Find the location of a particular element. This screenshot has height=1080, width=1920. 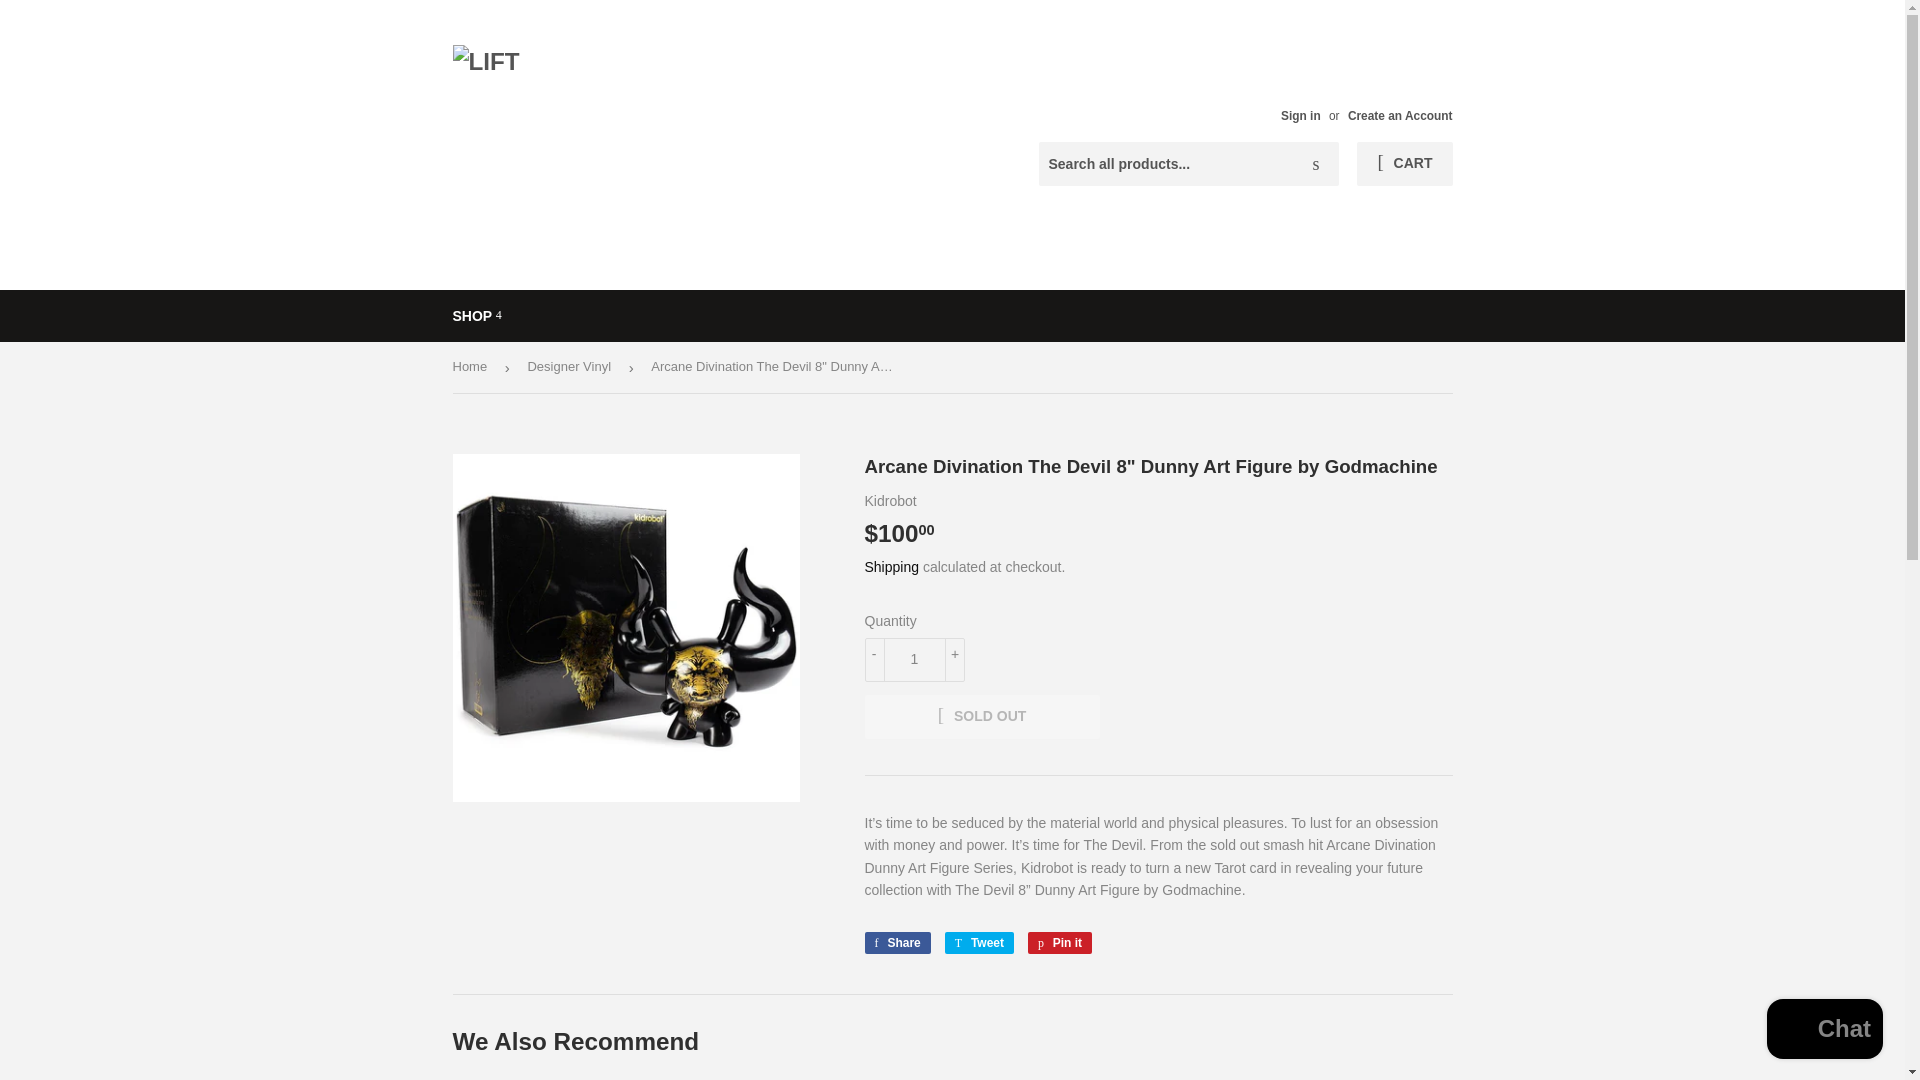

Search is located at coordinates (1316, 164).